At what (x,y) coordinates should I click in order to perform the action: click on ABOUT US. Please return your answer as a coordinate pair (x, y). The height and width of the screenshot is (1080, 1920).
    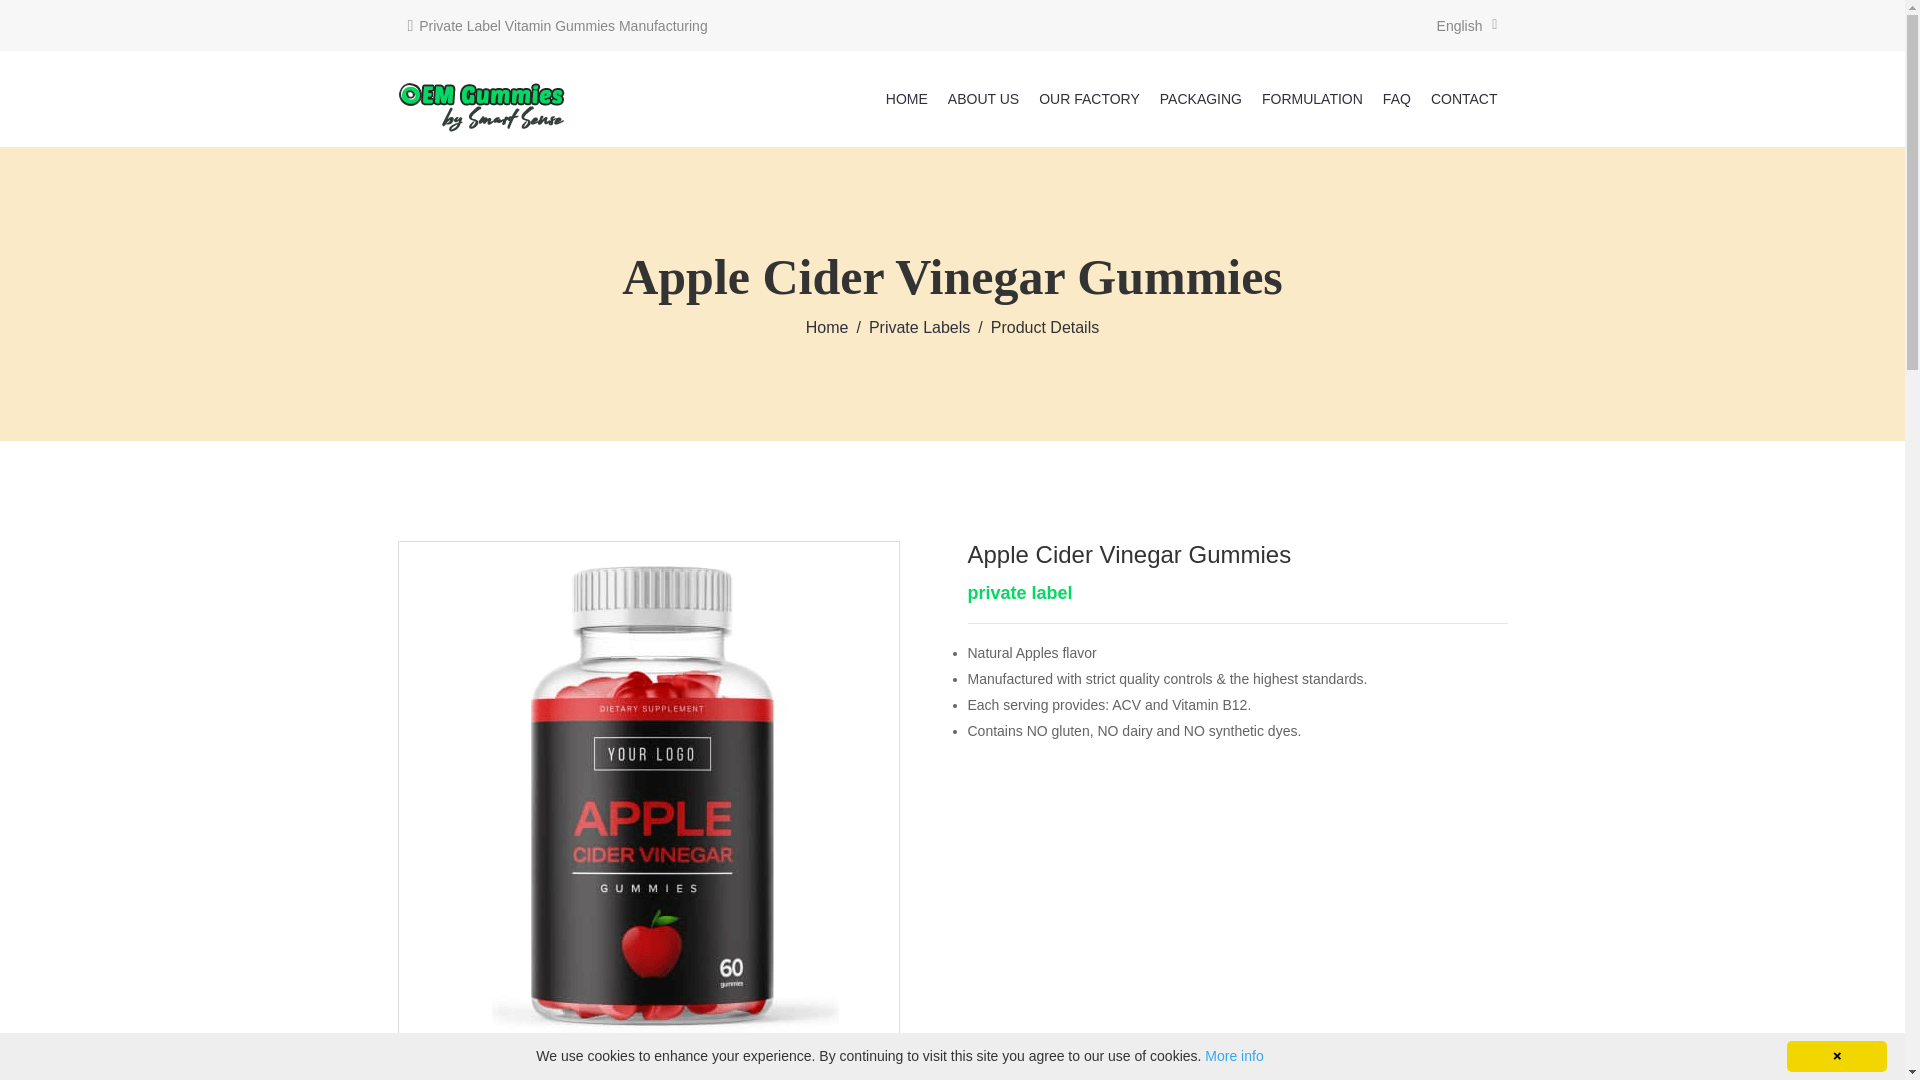
    Looking at the image, I should click on (984, 98).